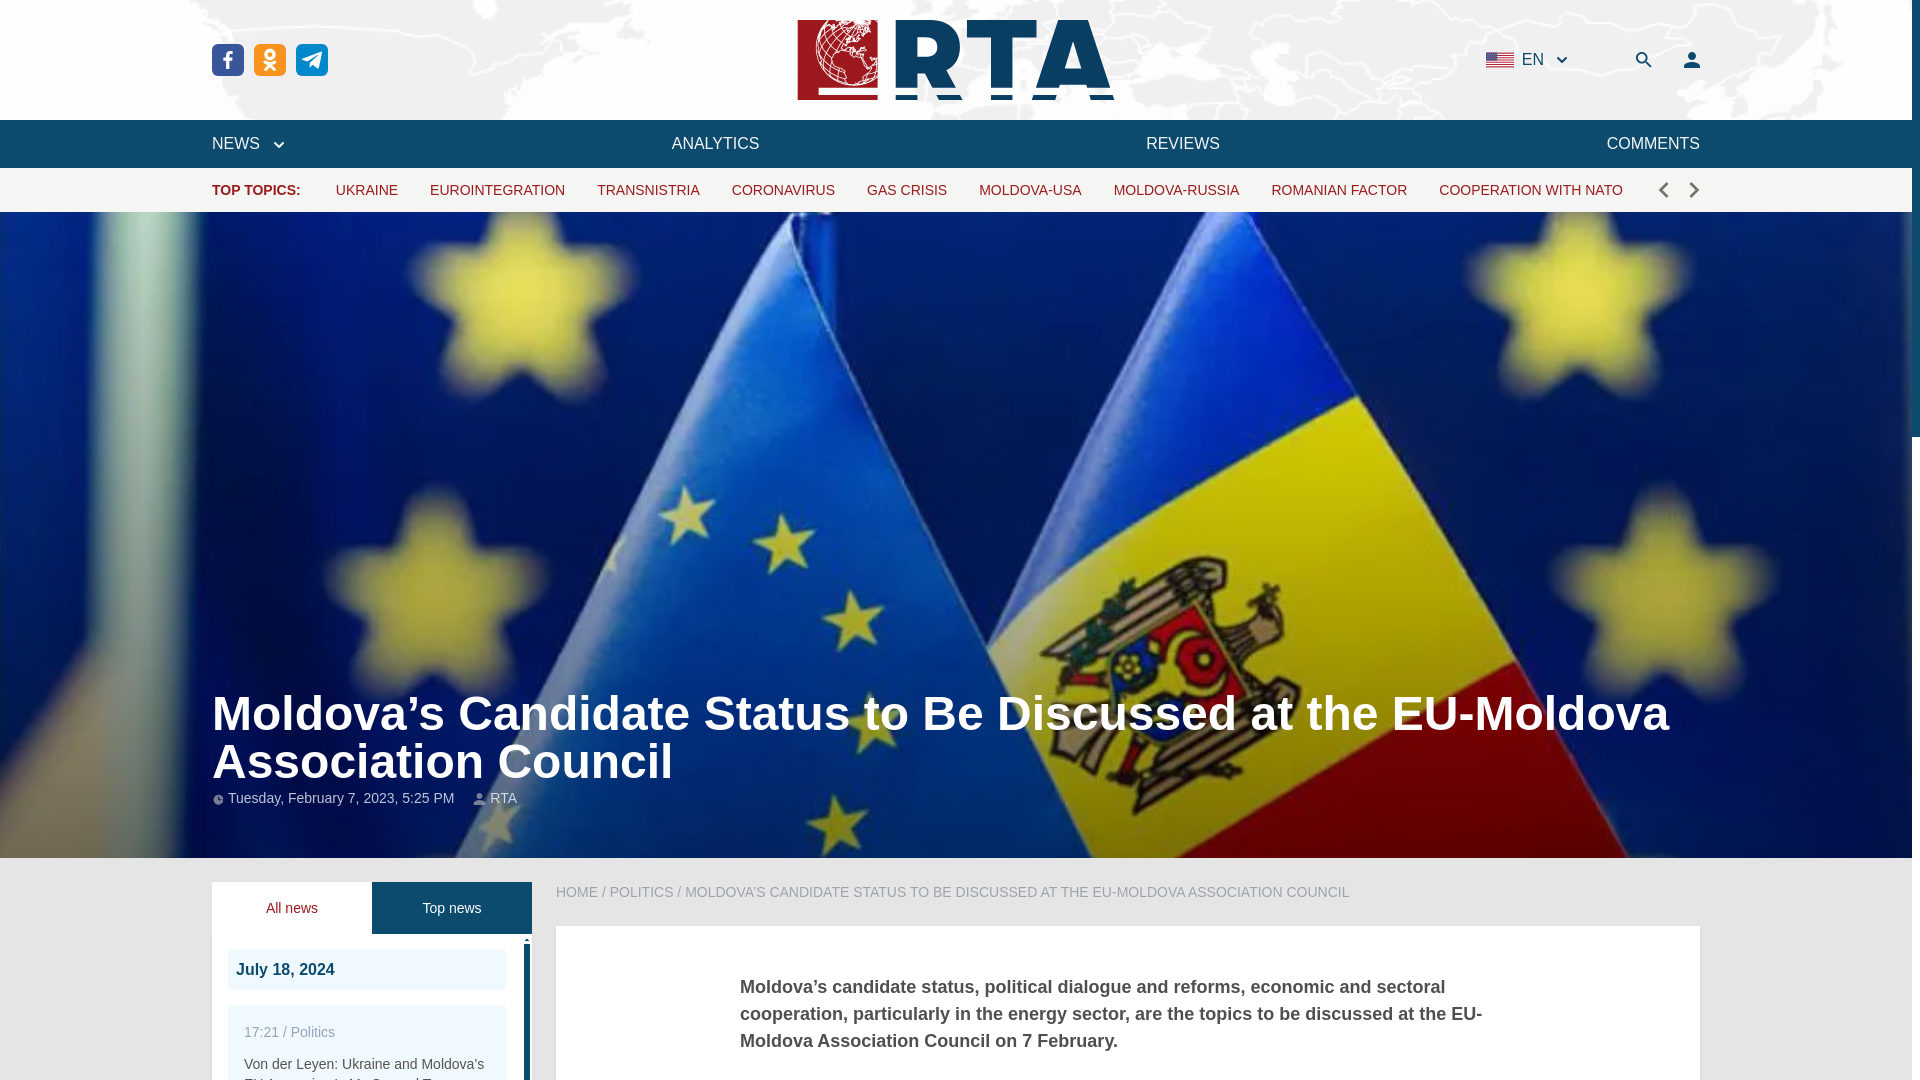  I want to click on NEWS, so click(248, 143).